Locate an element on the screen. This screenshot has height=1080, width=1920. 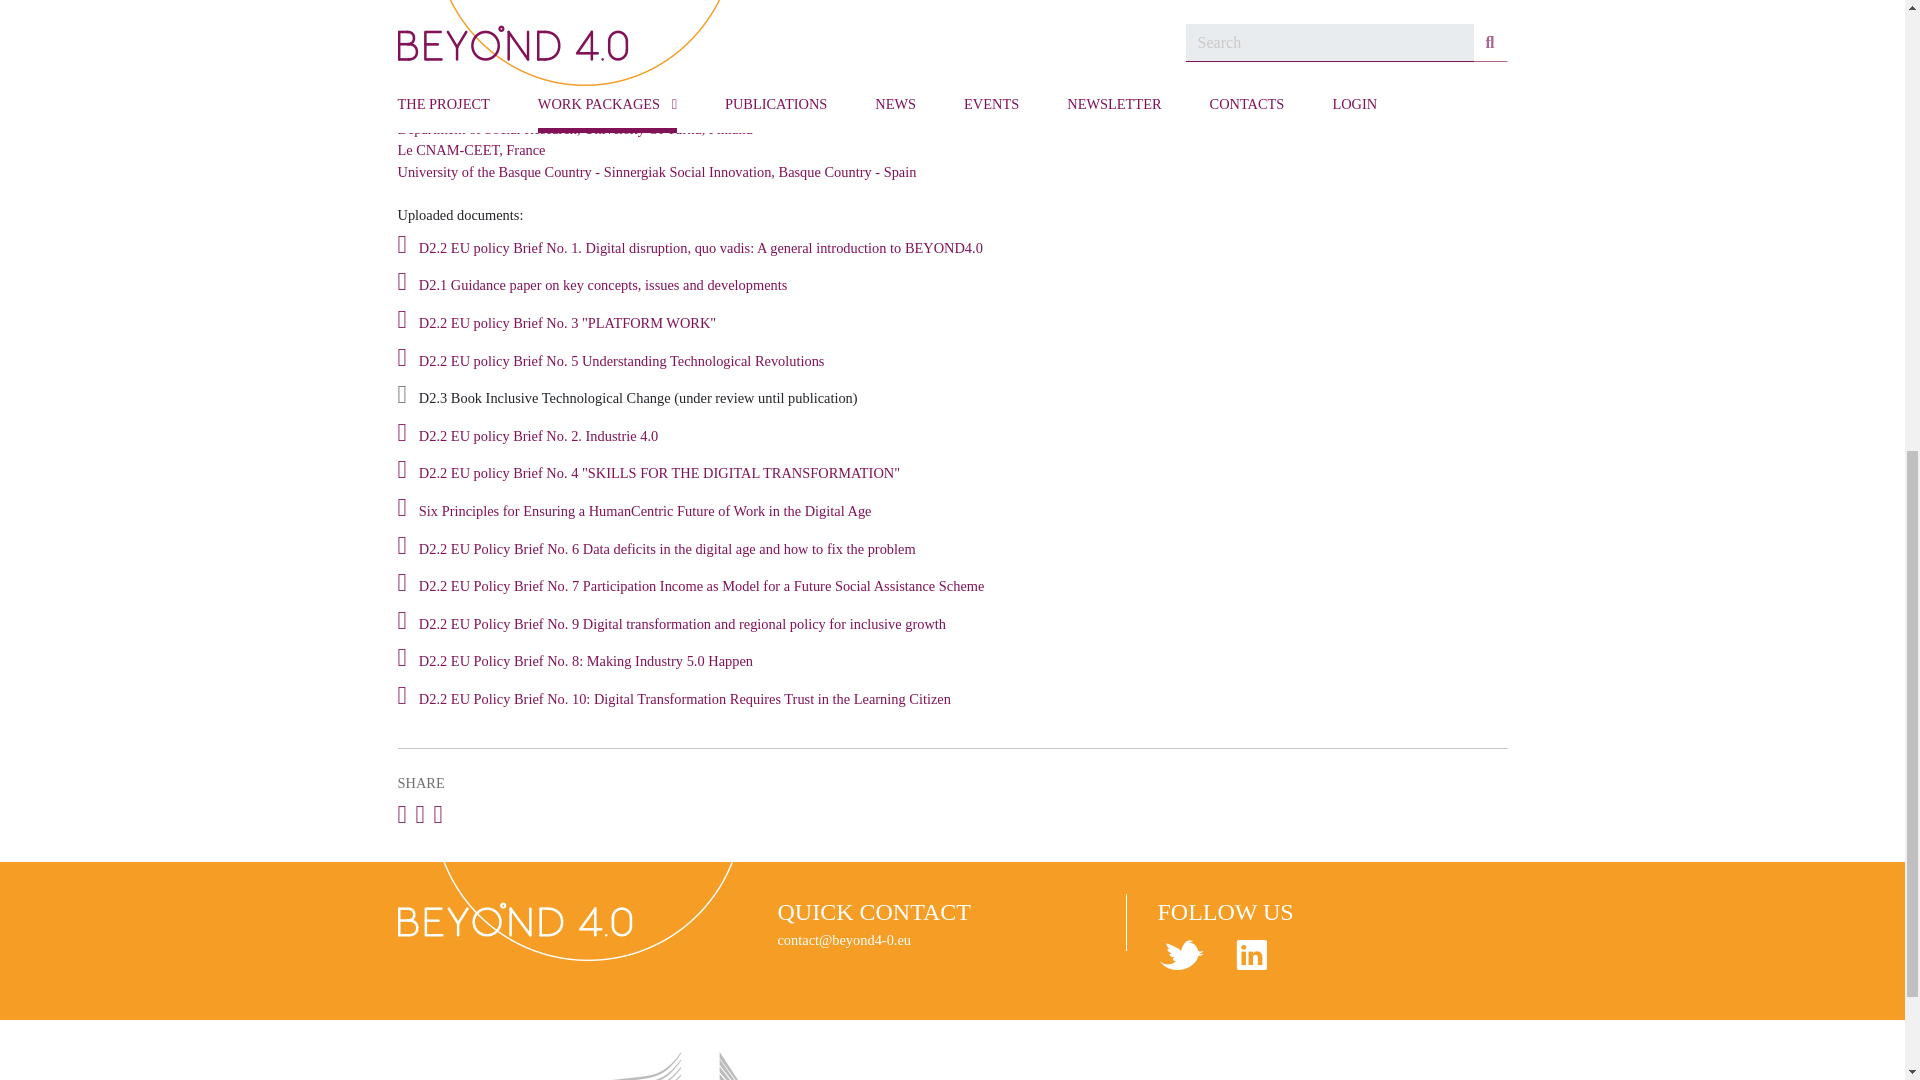
Department of Social Research, University Of Turku, Finland is located at coordinates (574, 128).